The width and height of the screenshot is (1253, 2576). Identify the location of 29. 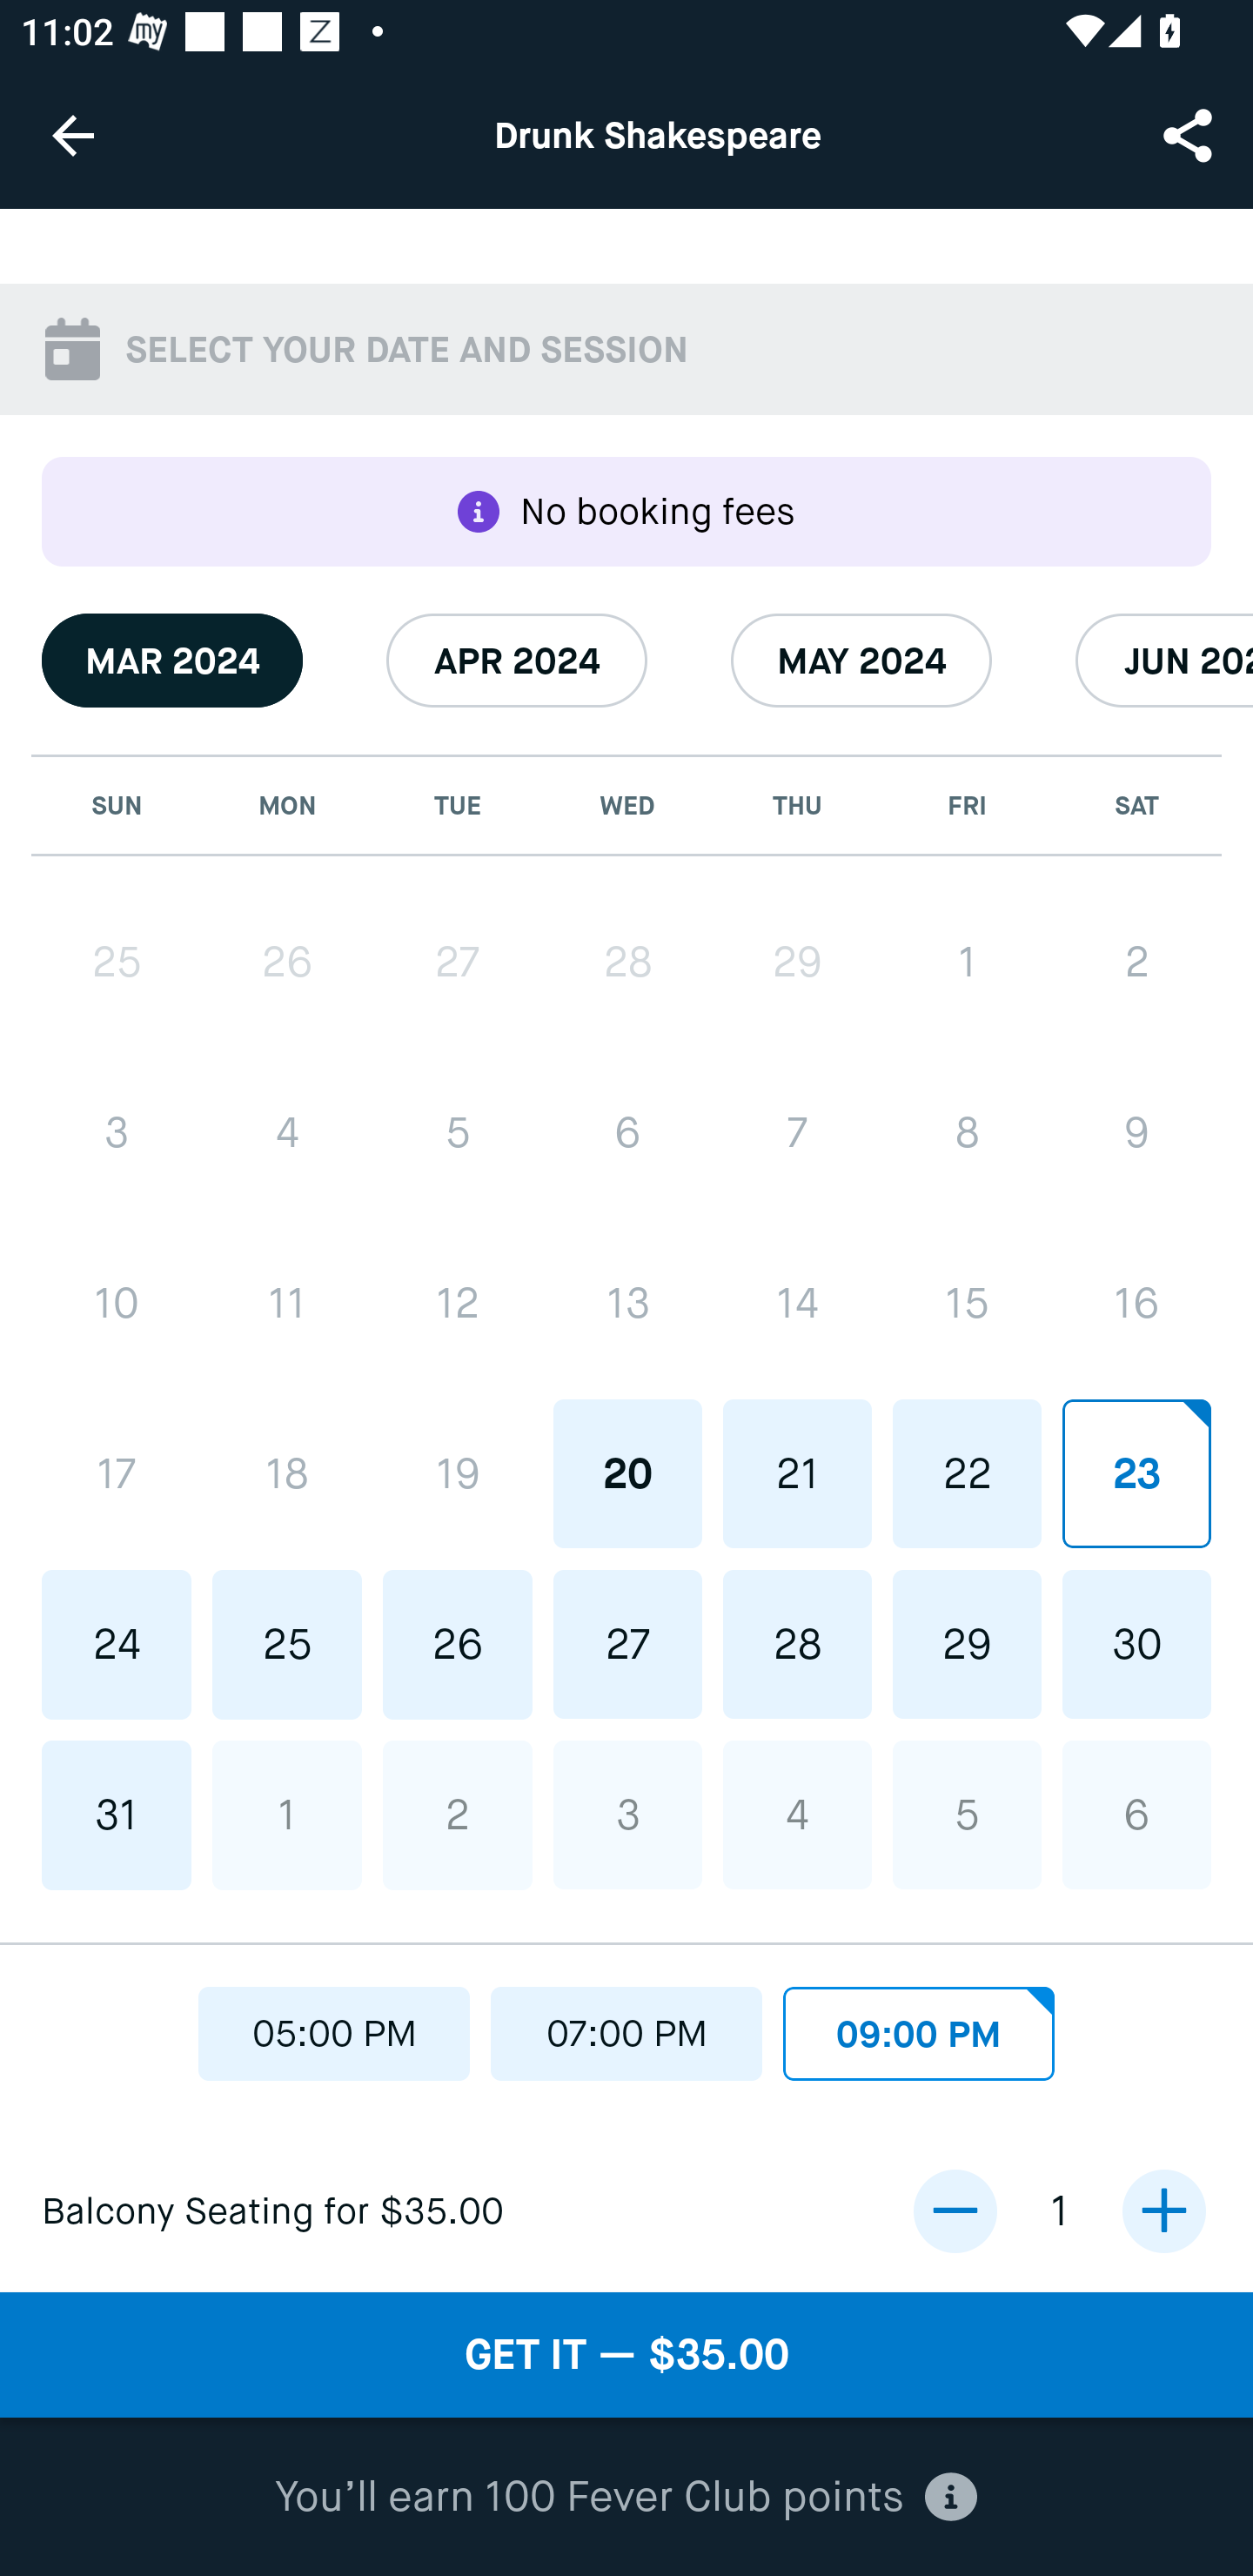
(966, 1643).